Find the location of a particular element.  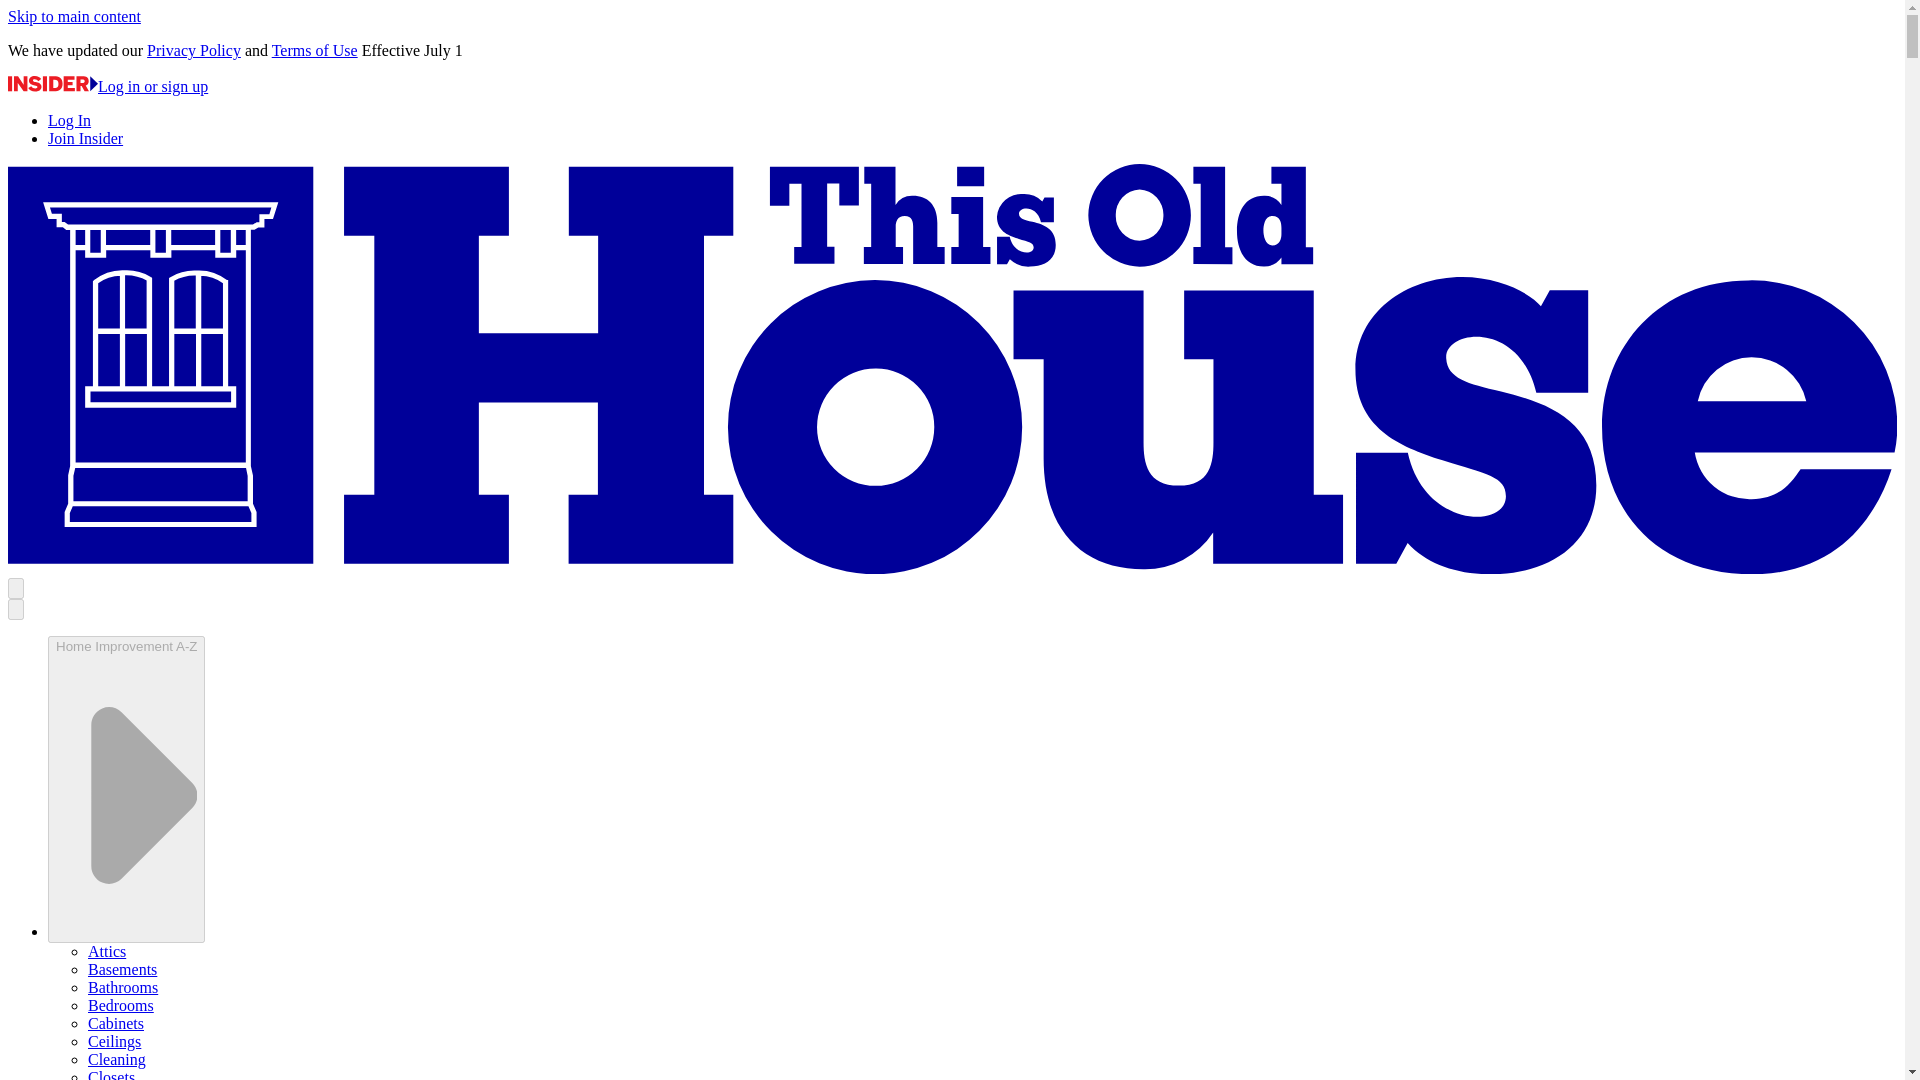

Bedrooms is located at coordinates (120, 1005).